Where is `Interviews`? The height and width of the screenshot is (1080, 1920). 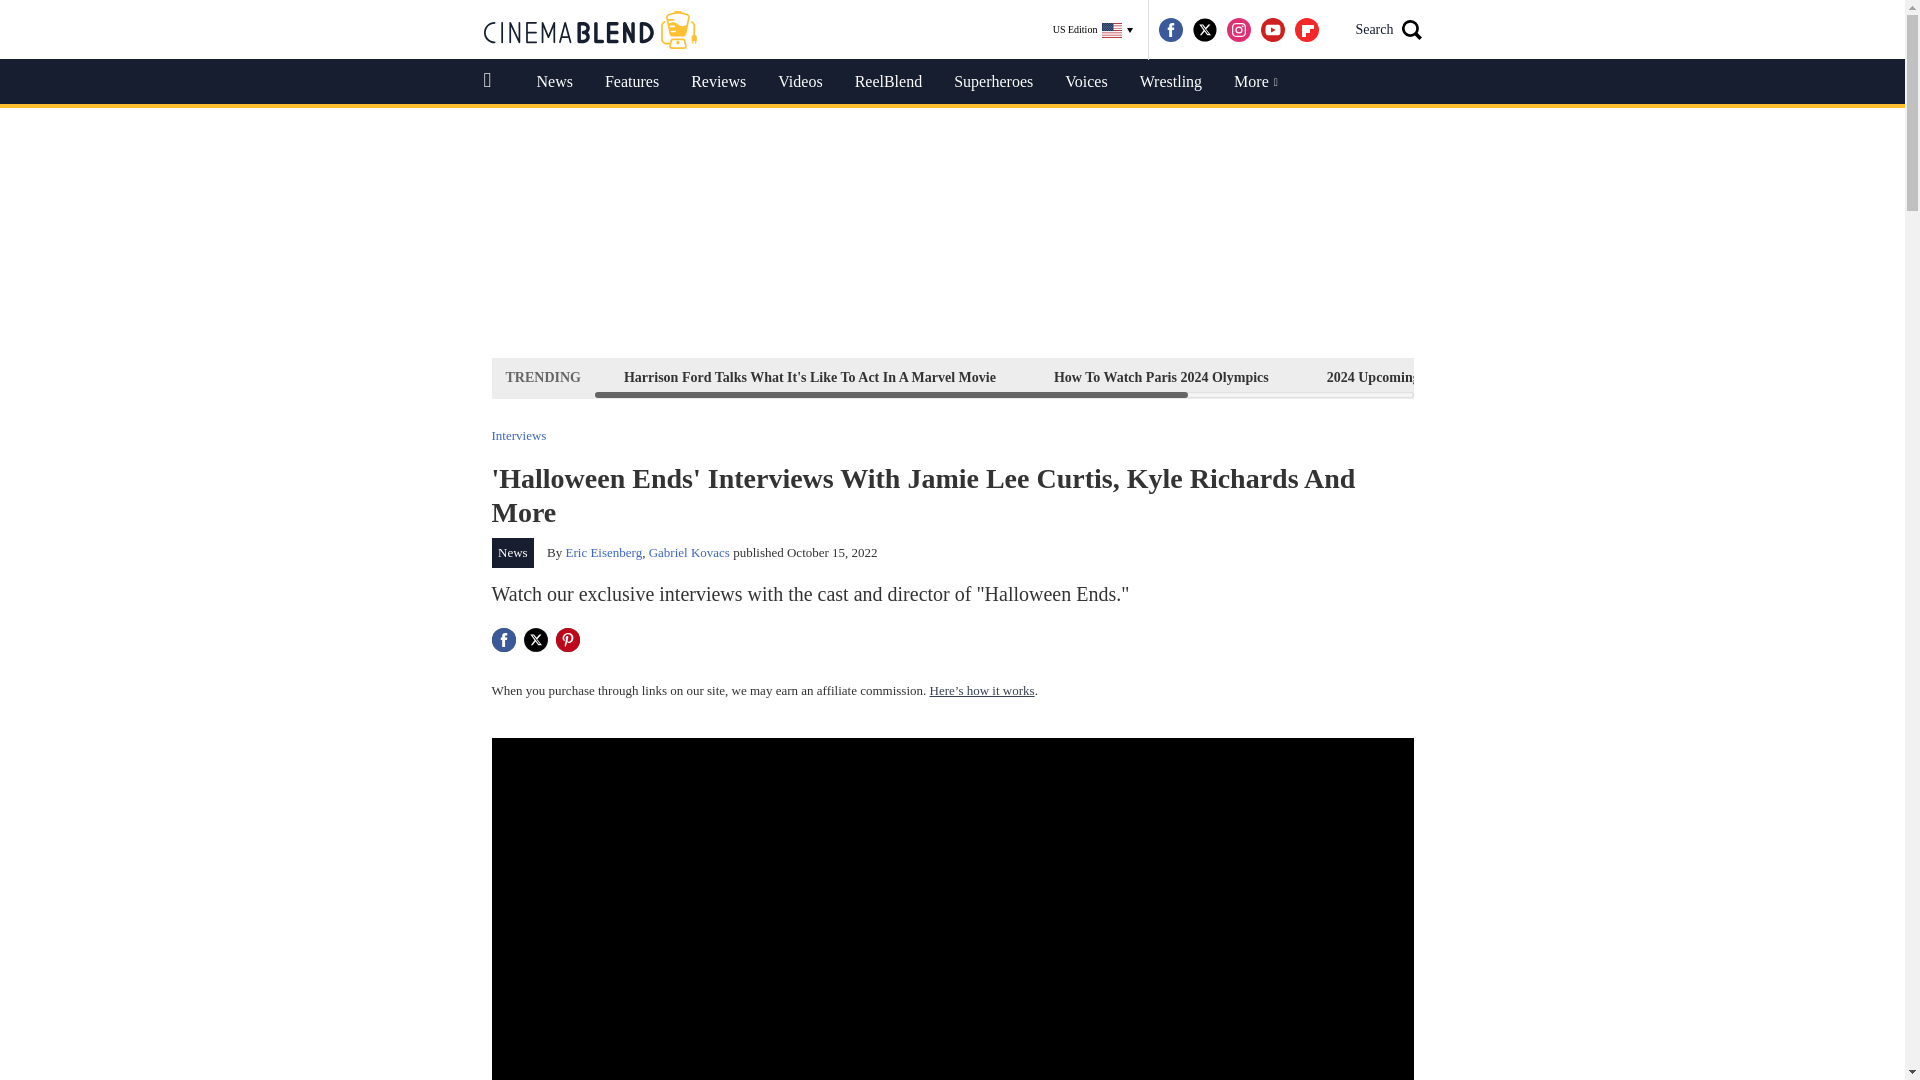 Interviews is located at coordinates (519, 434).